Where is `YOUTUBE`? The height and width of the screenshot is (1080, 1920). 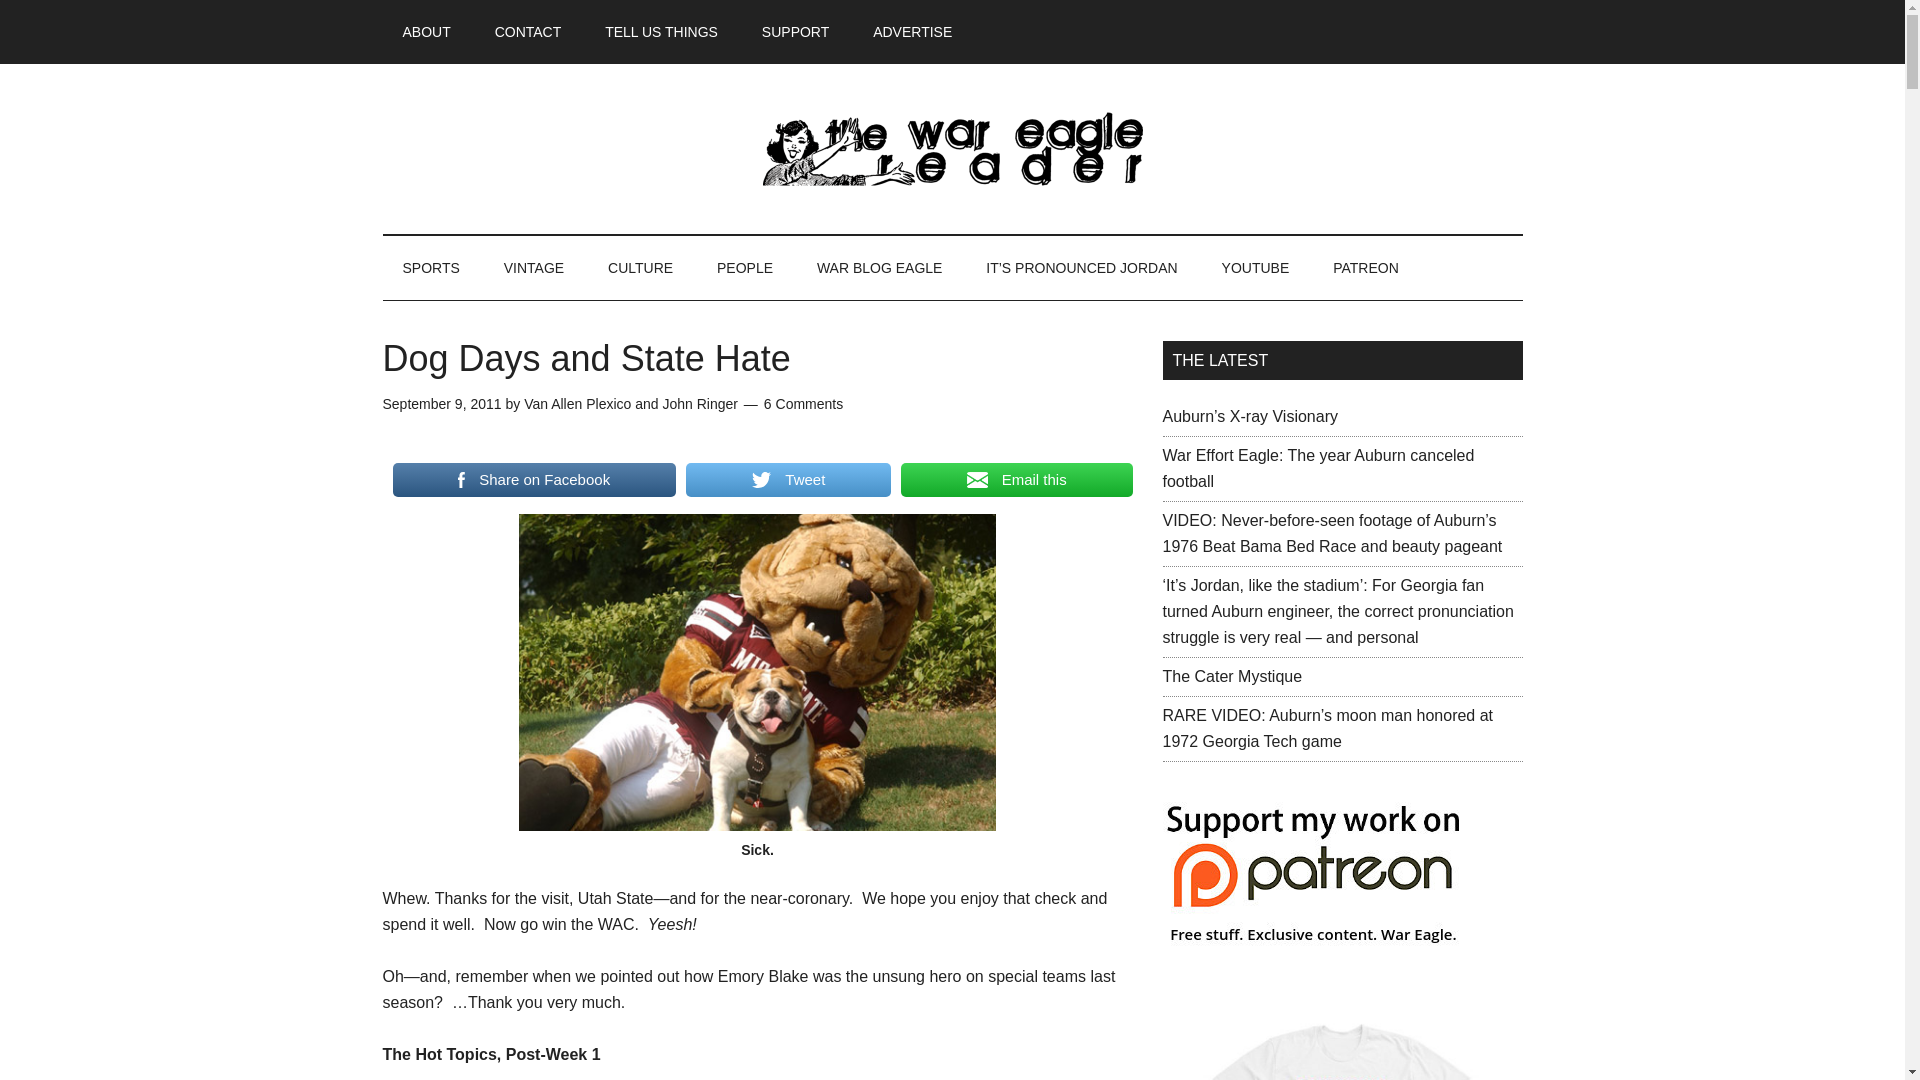 YOUTUBE is located at coordinates (1255, 268).